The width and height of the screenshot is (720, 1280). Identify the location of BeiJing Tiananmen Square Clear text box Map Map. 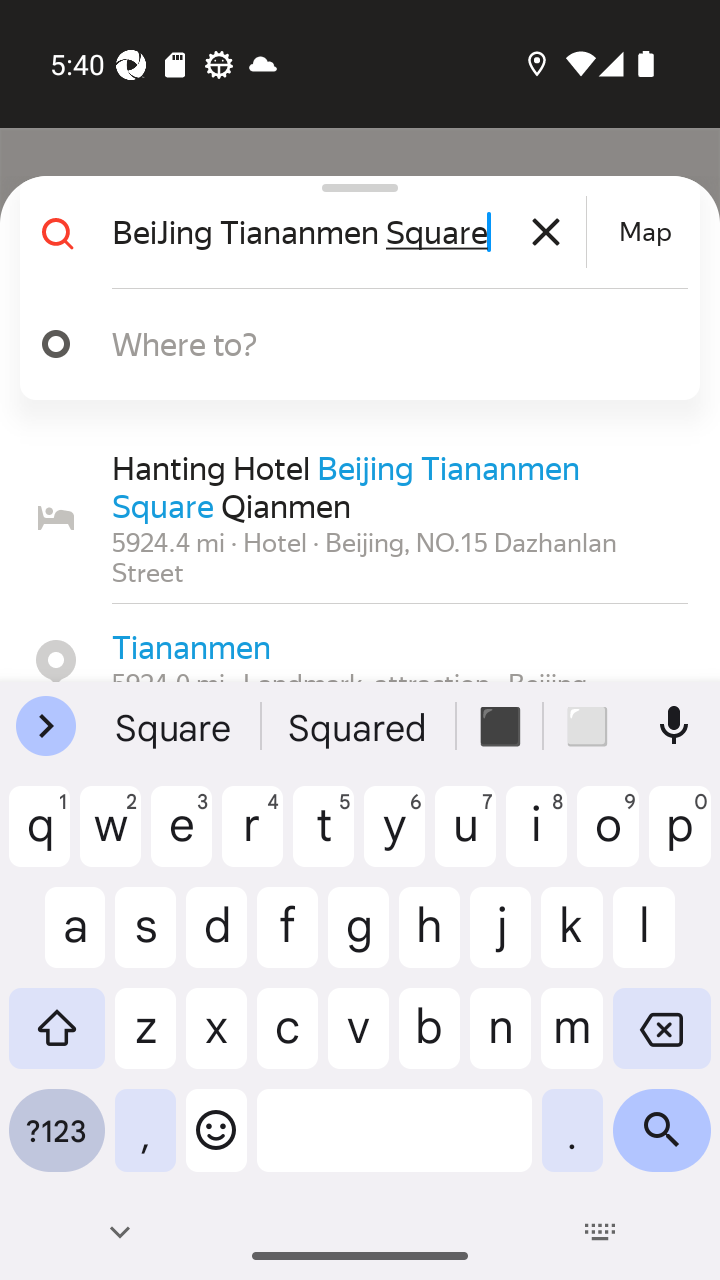
(352, 232).